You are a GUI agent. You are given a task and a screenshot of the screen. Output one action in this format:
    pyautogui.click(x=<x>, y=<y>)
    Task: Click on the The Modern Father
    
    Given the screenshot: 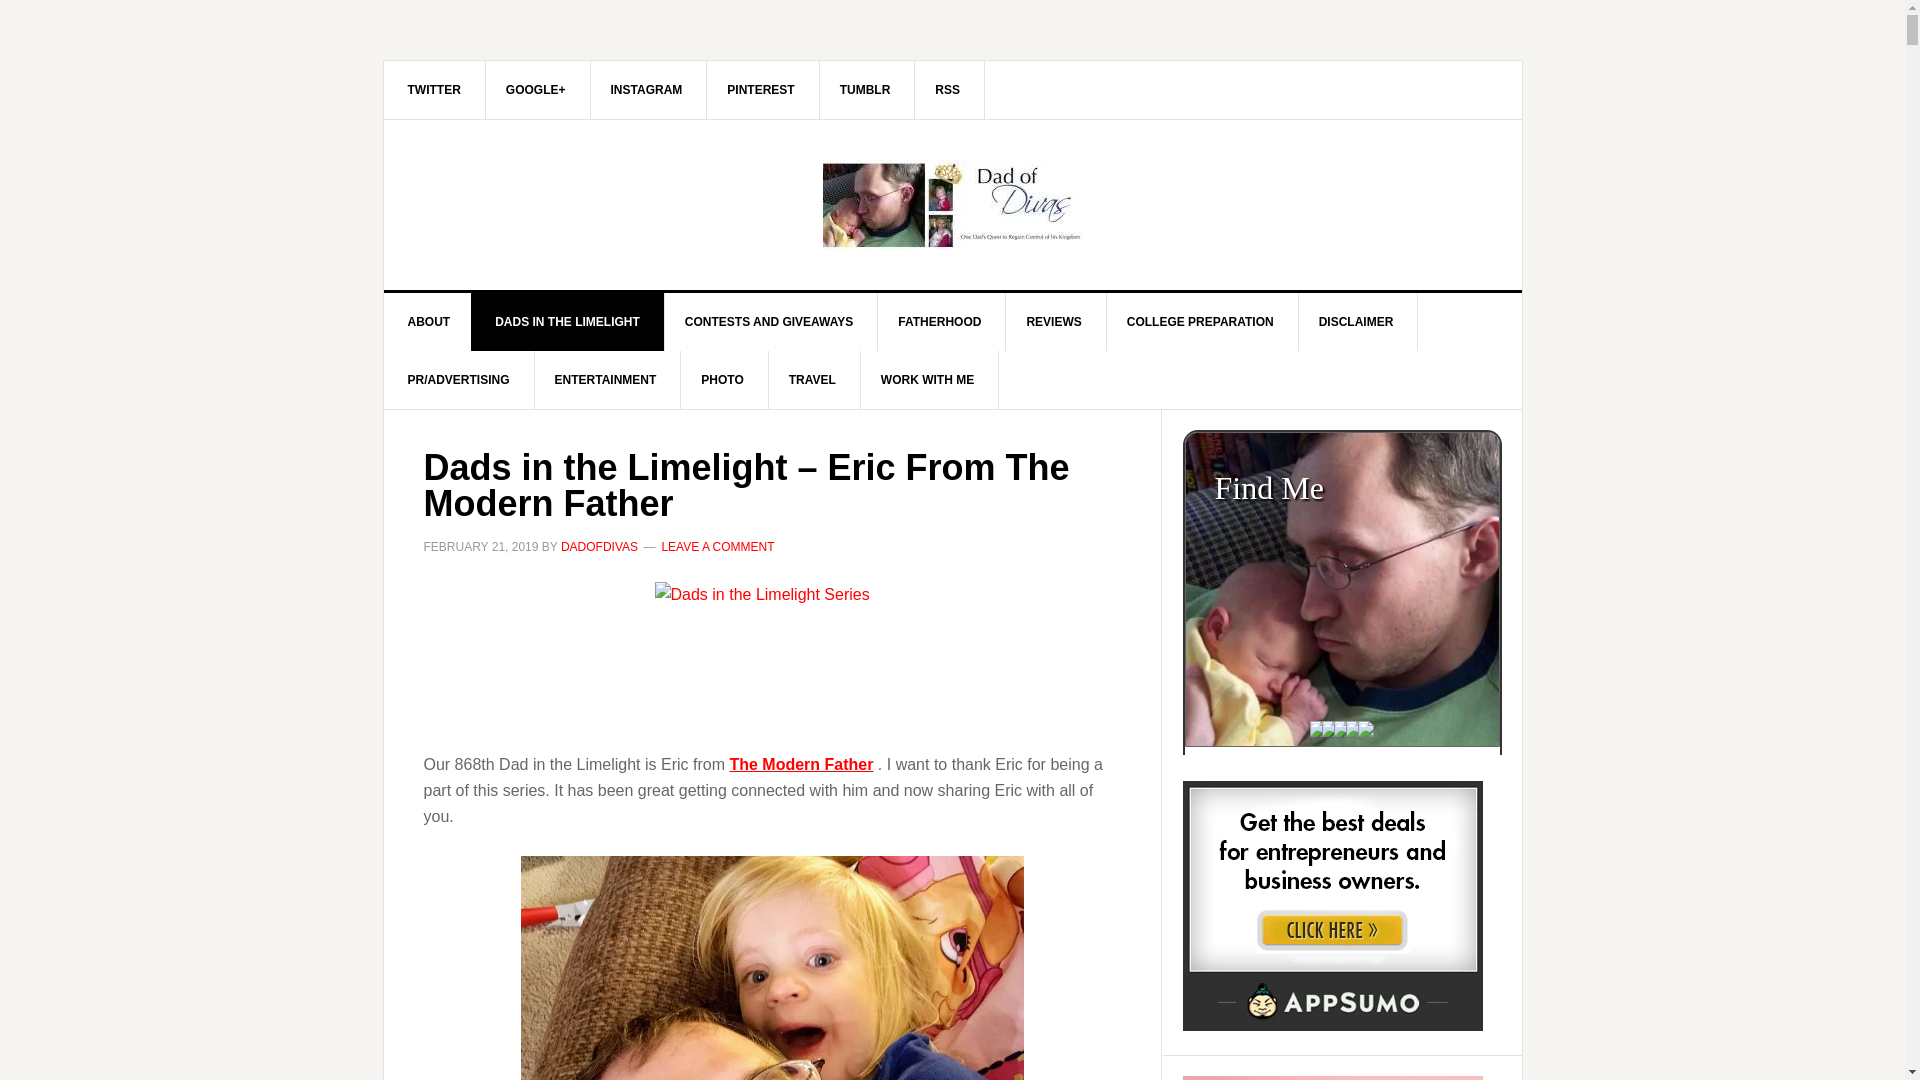 What is the action you would take?
    pyautogui.click(x=801, y=764)
    